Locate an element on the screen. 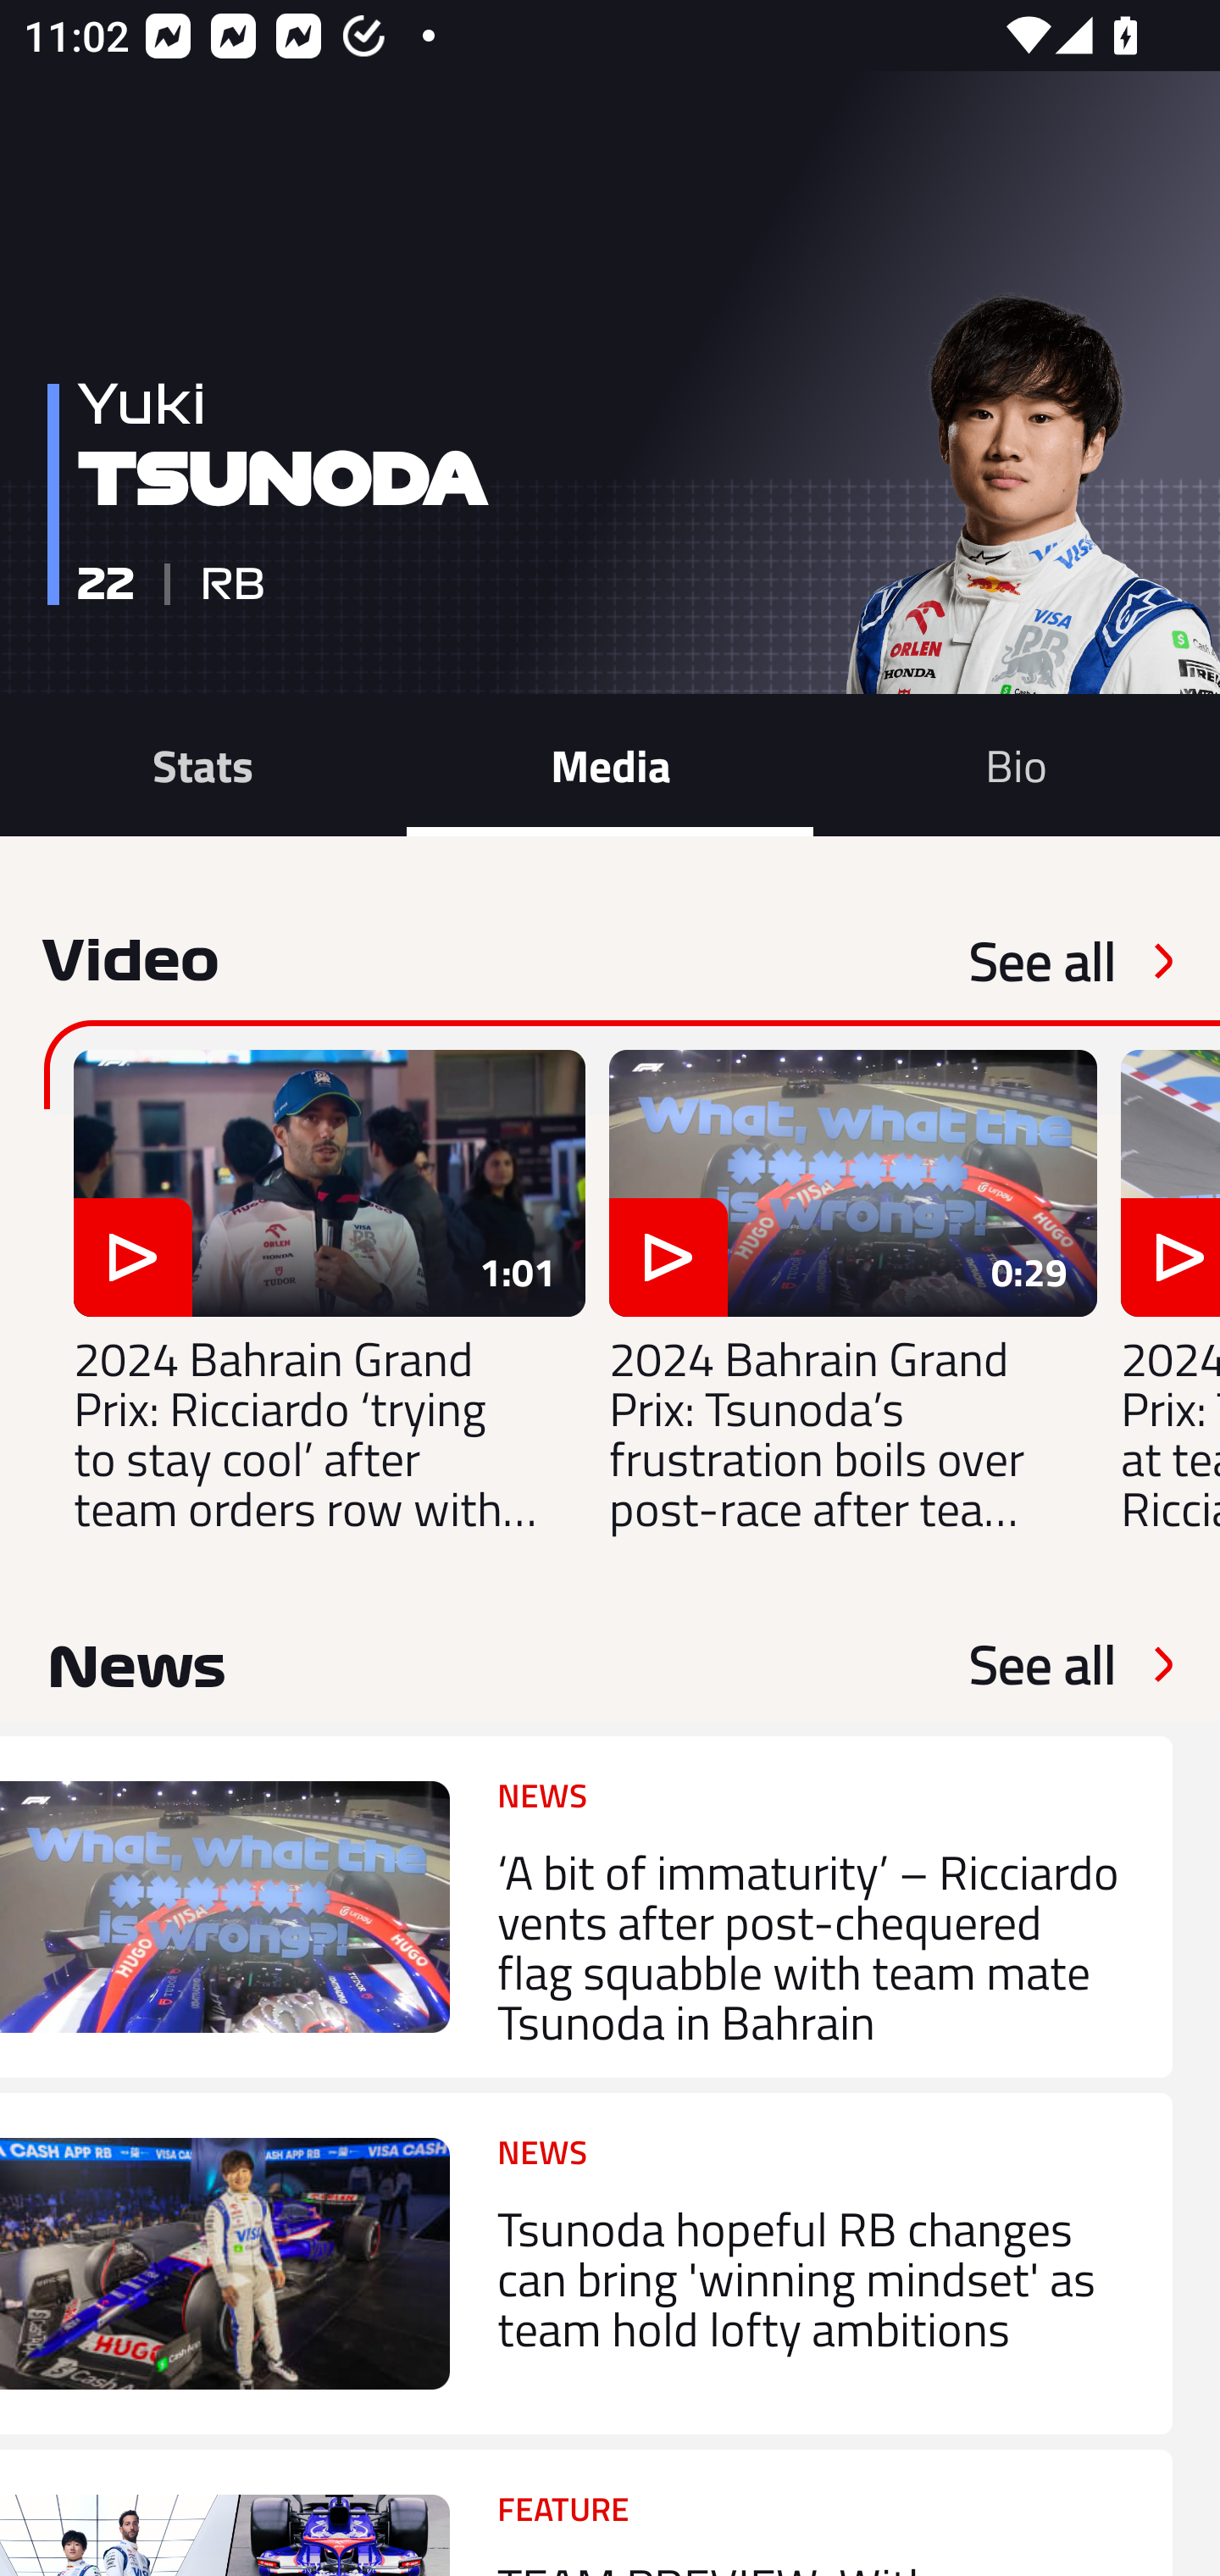 This screenshot has height=2576, width=1220. See all is located at coordinates (1042, 961).